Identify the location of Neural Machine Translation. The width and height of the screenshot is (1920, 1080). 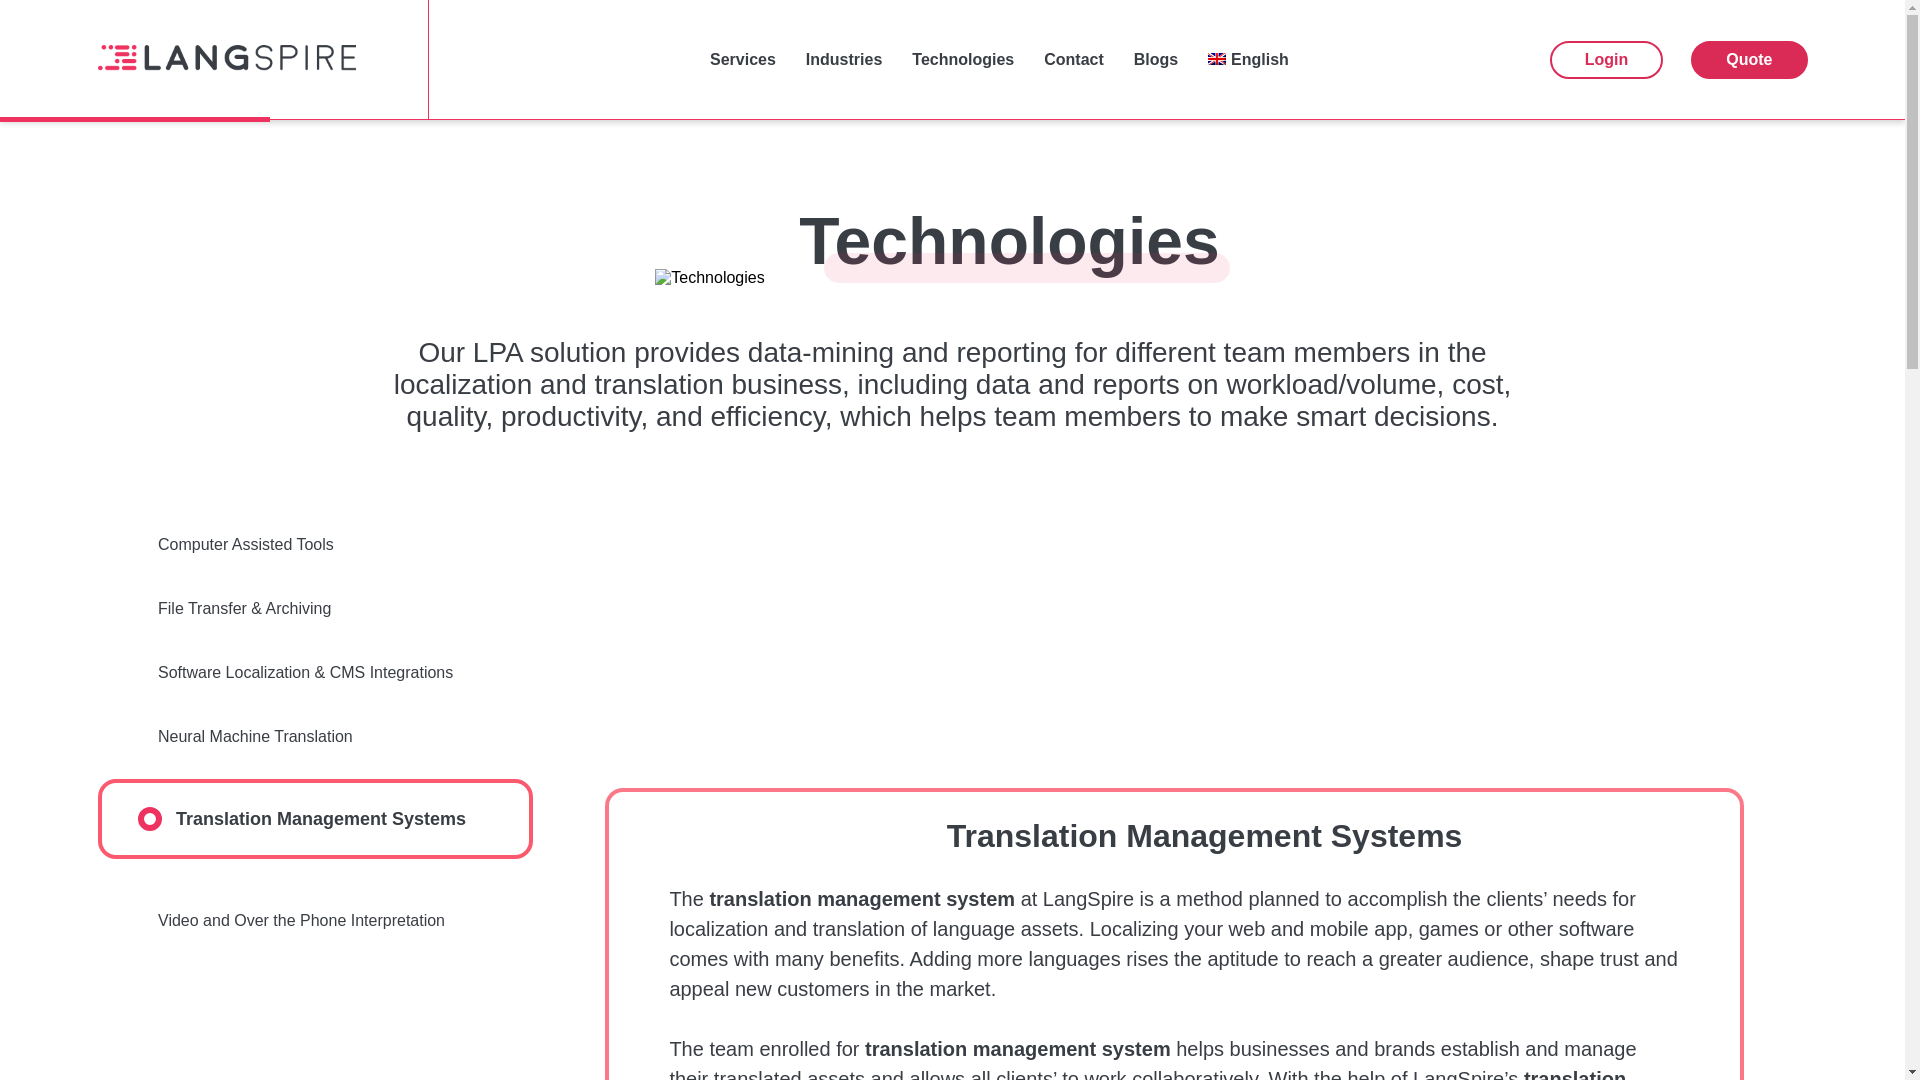
(315, 736).